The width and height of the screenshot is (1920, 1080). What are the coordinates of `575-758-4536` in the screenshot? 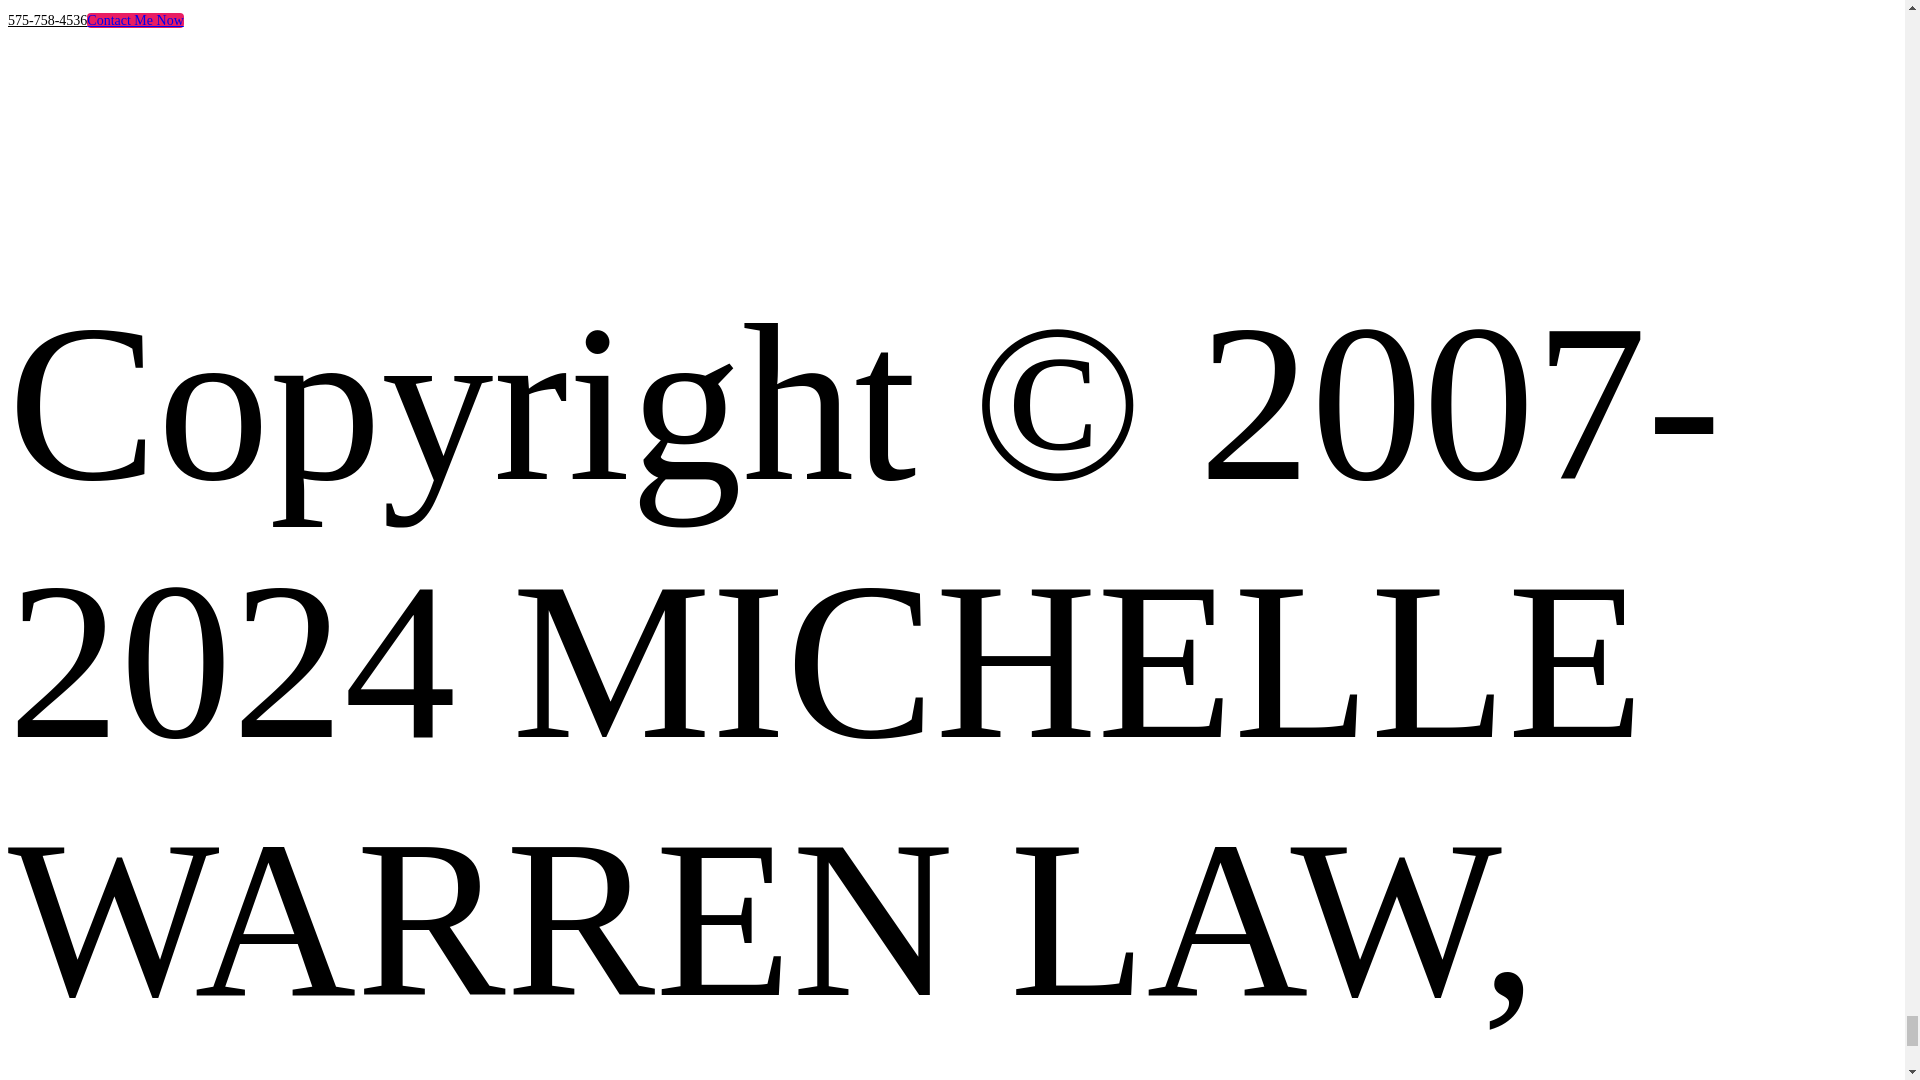 It's located at (46, 20).